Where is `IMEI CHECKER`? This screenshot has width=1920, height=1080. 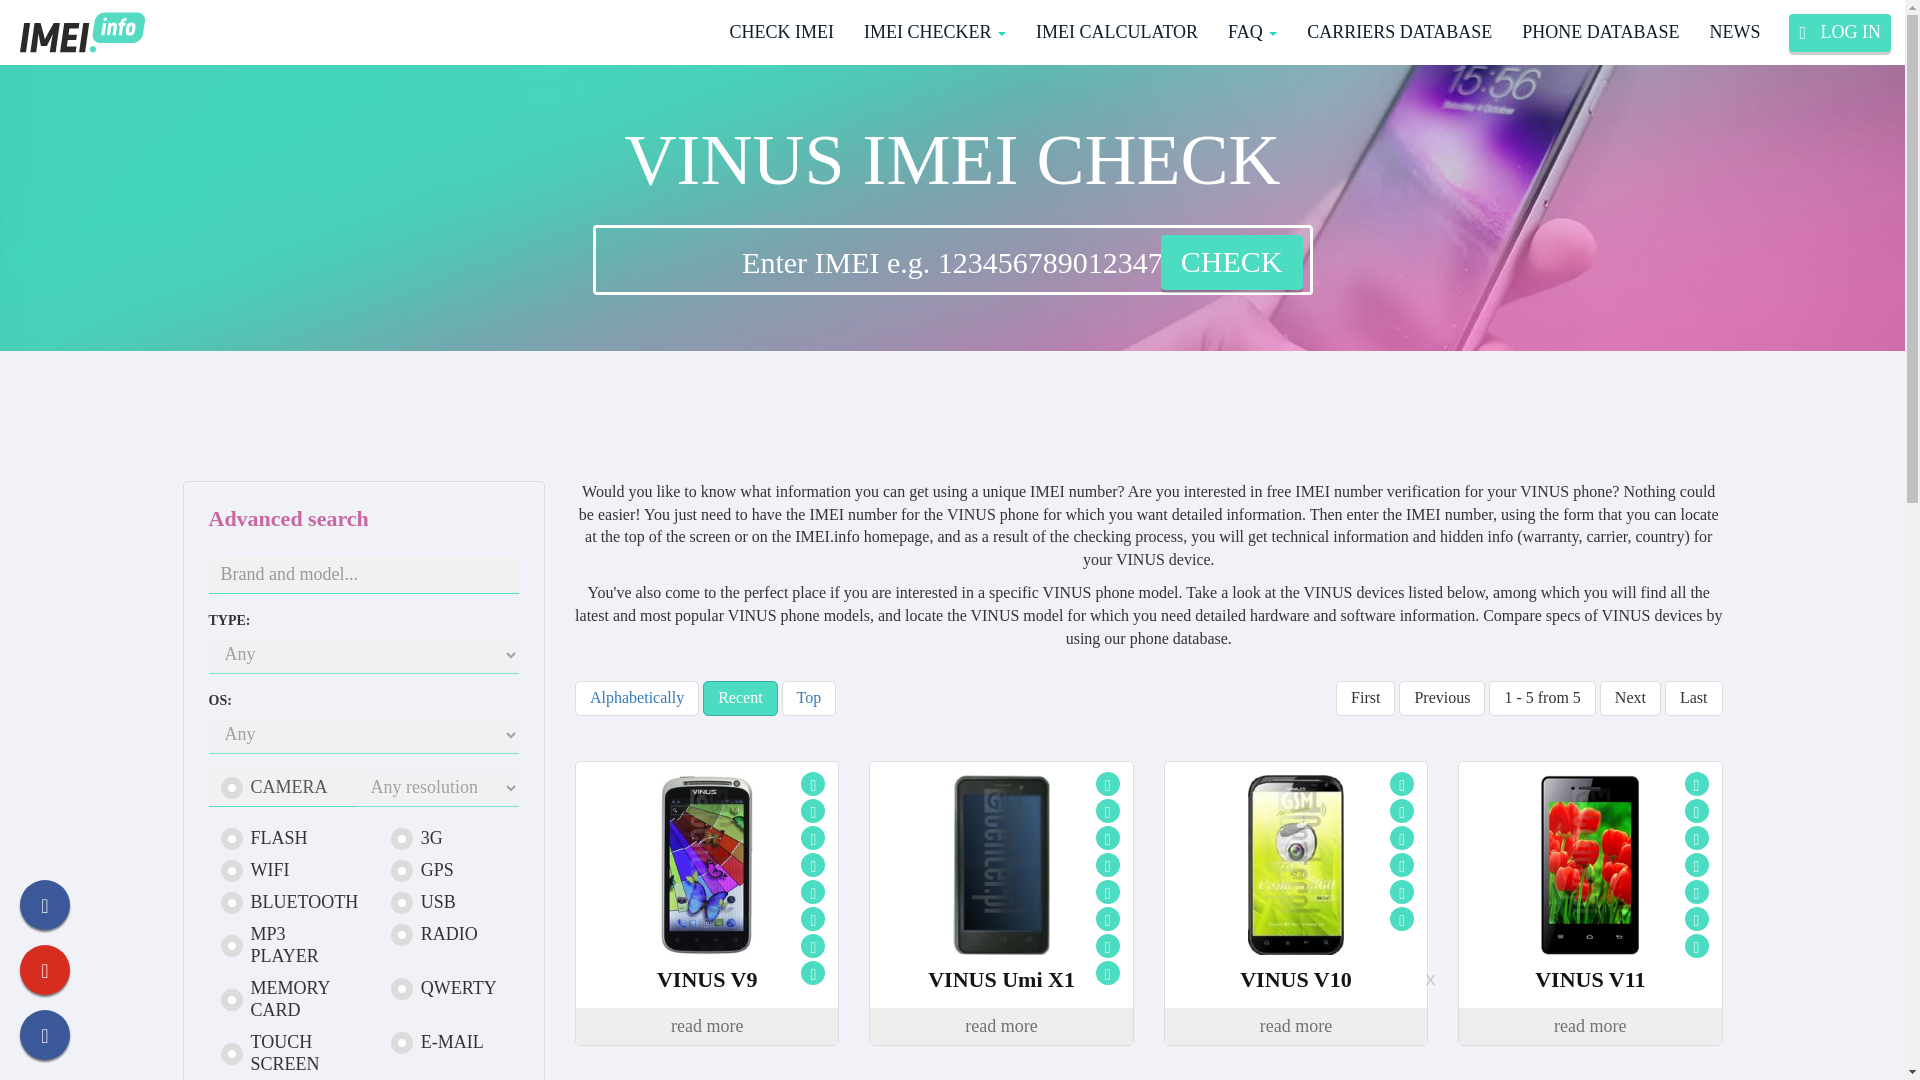 IMEI CHECKER is located at coordinates (934, 32).